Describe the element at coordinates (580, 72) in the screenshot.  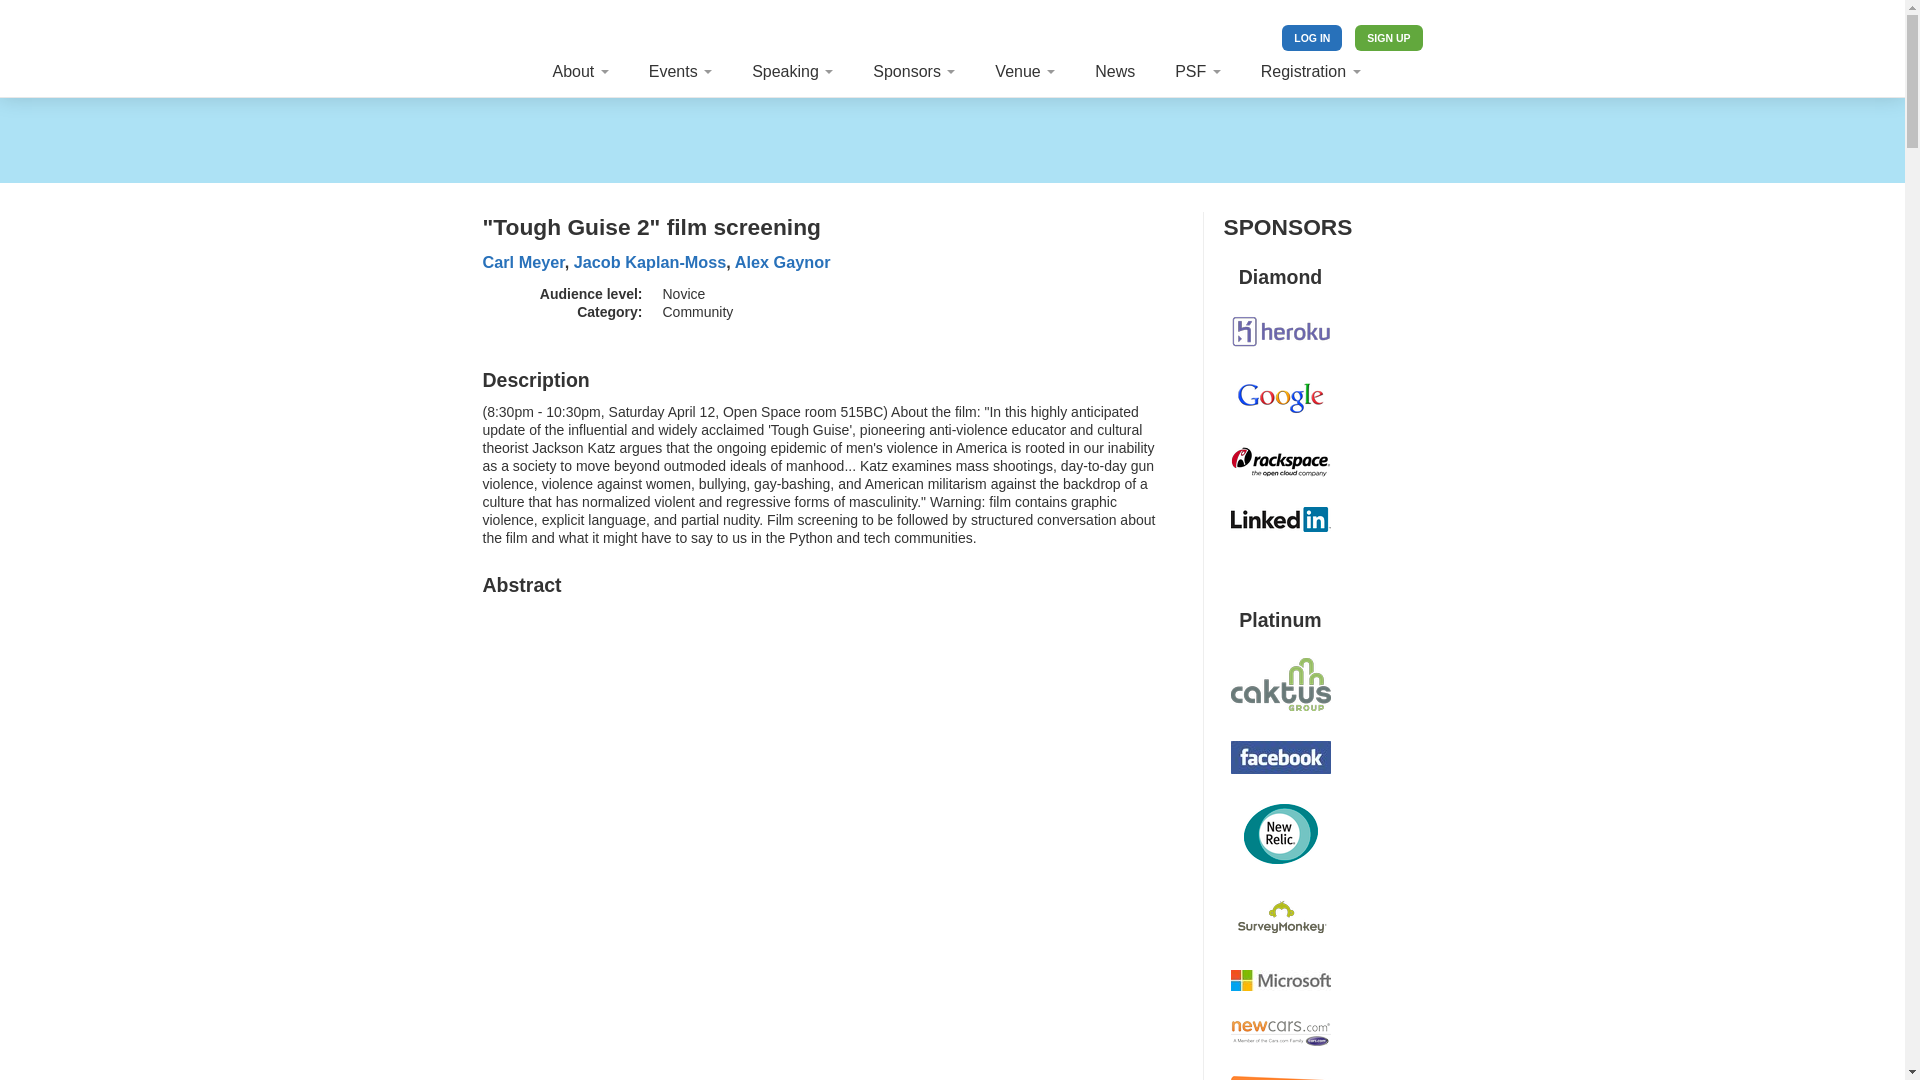
I see `About` at that location.